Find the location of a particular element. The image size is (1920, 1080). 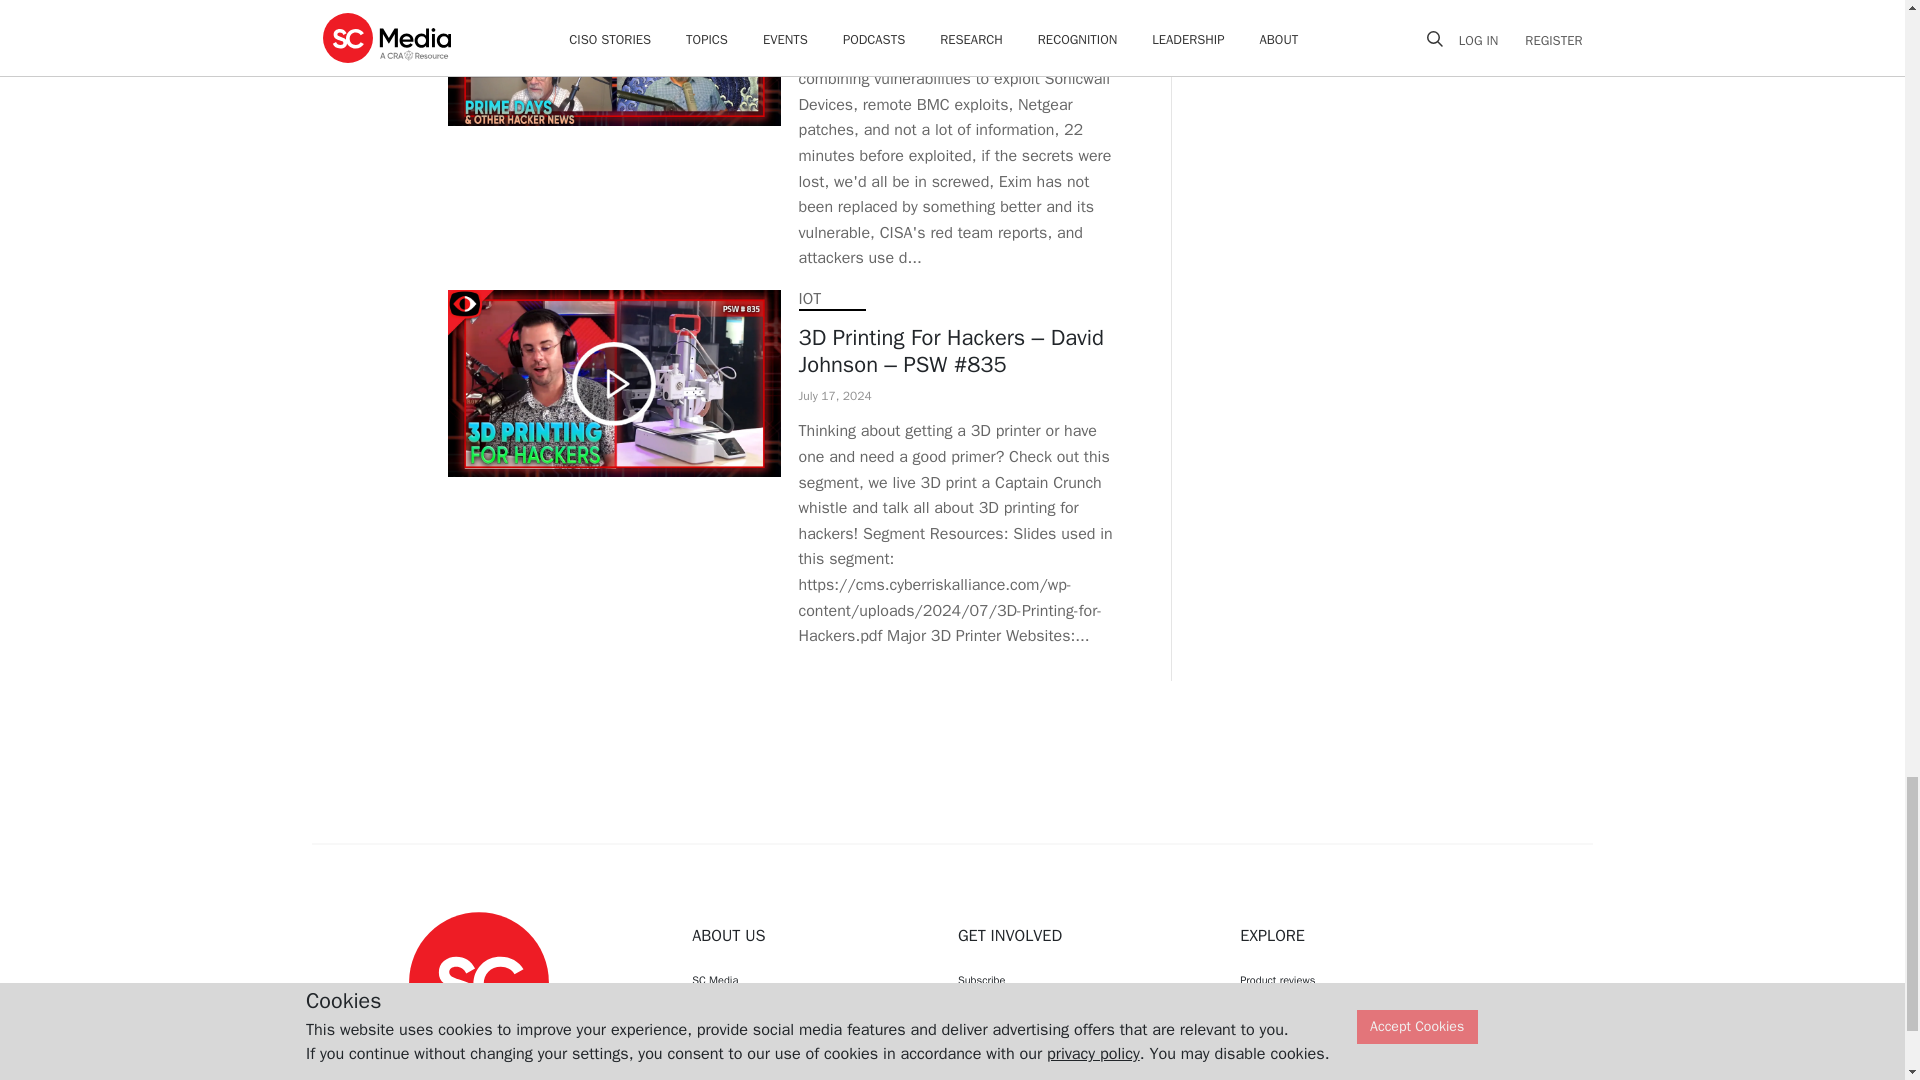

SCMagazine on Facebook is located at coordinates (428, 1069).